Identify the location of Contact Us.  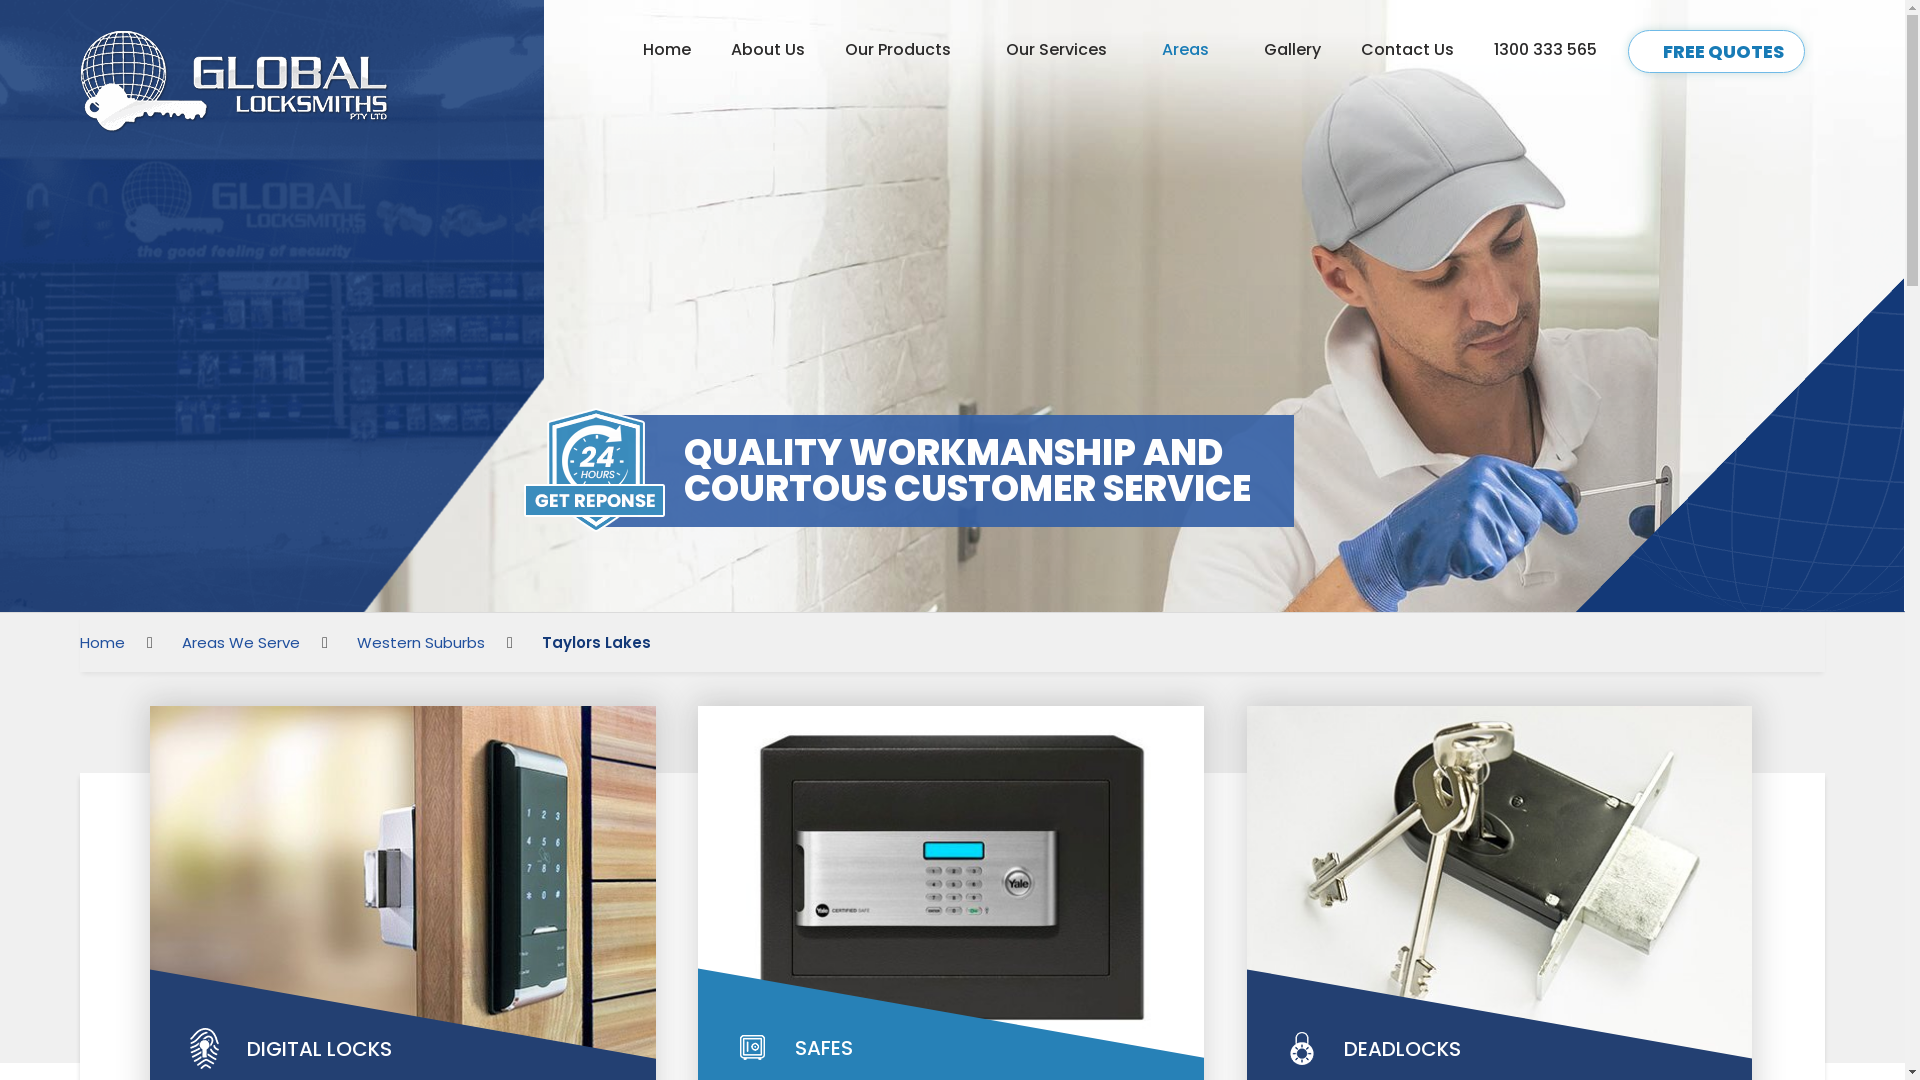
(1408, 50).